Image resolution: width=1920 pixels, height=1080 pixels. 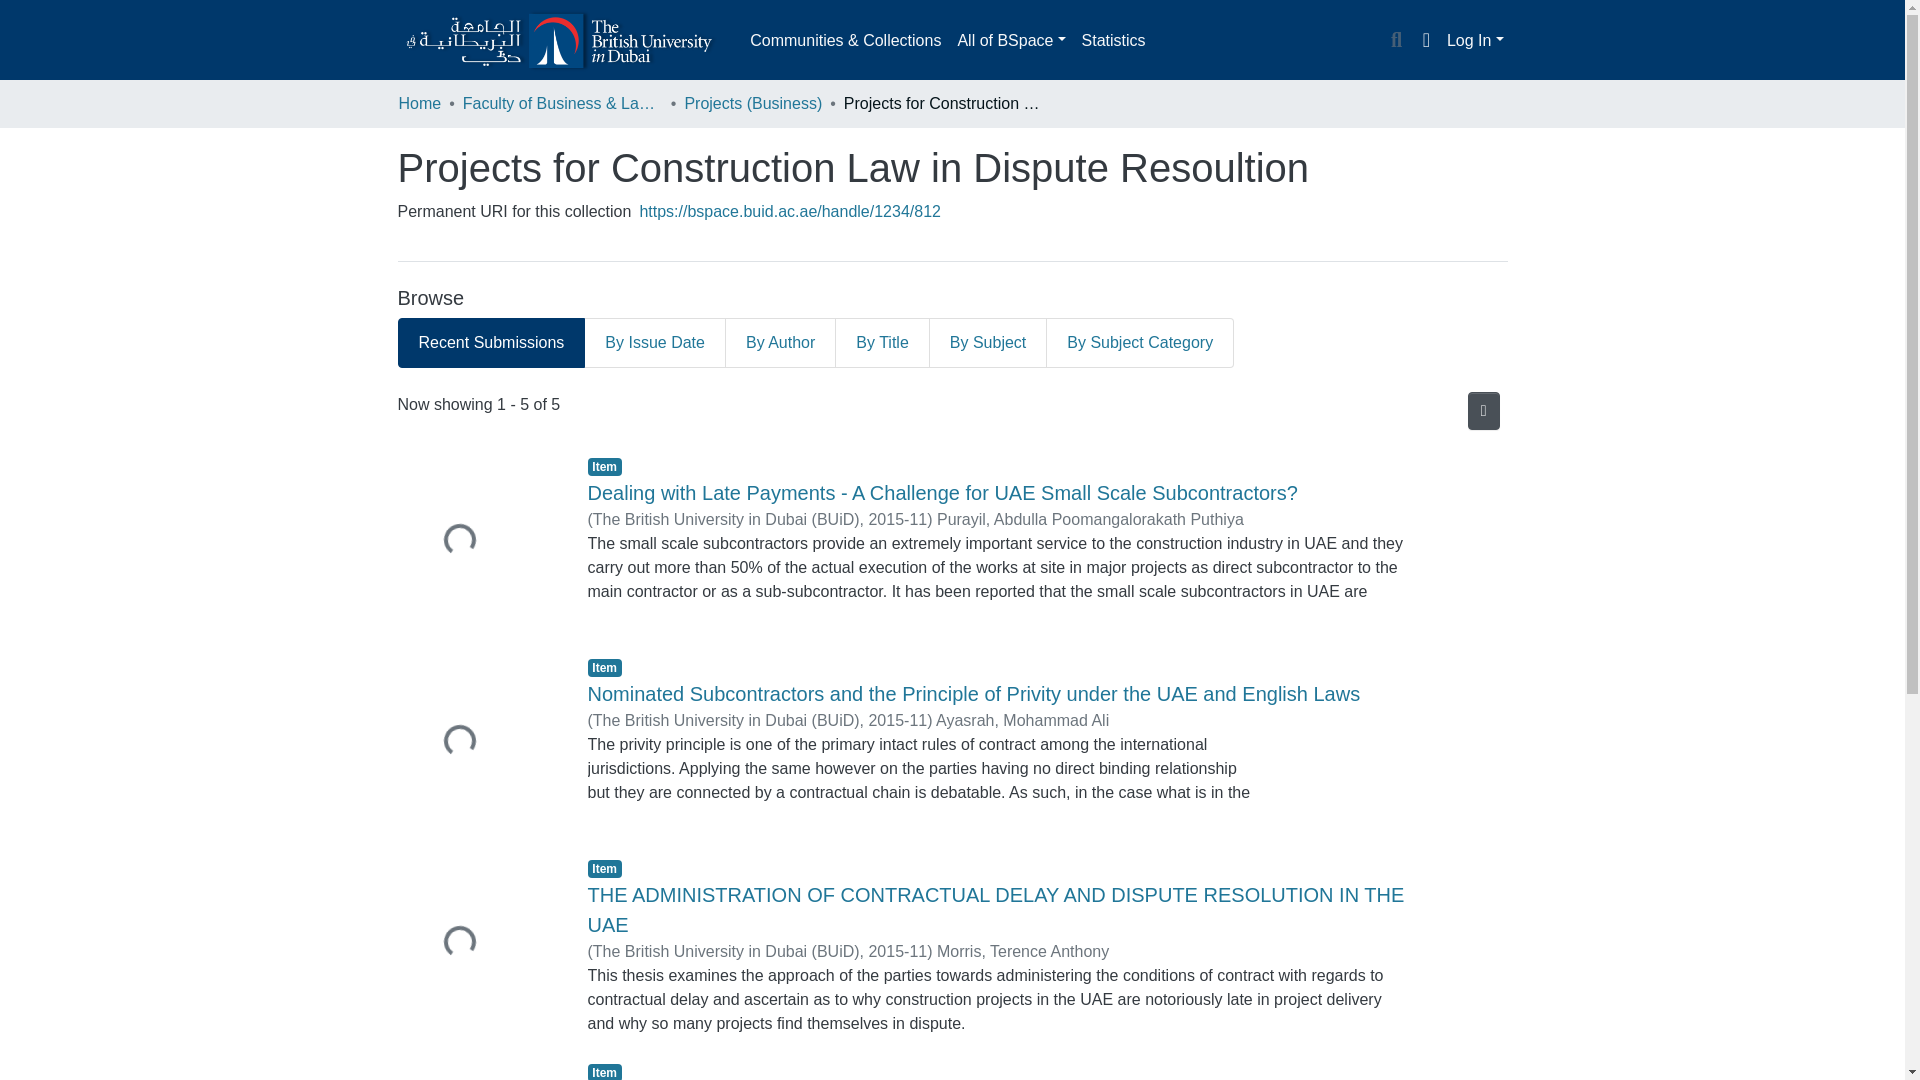 What do you see at coordinates (655, 342) in the screenshot?
I see `By Issue Date` at bounding box center [655, 342].